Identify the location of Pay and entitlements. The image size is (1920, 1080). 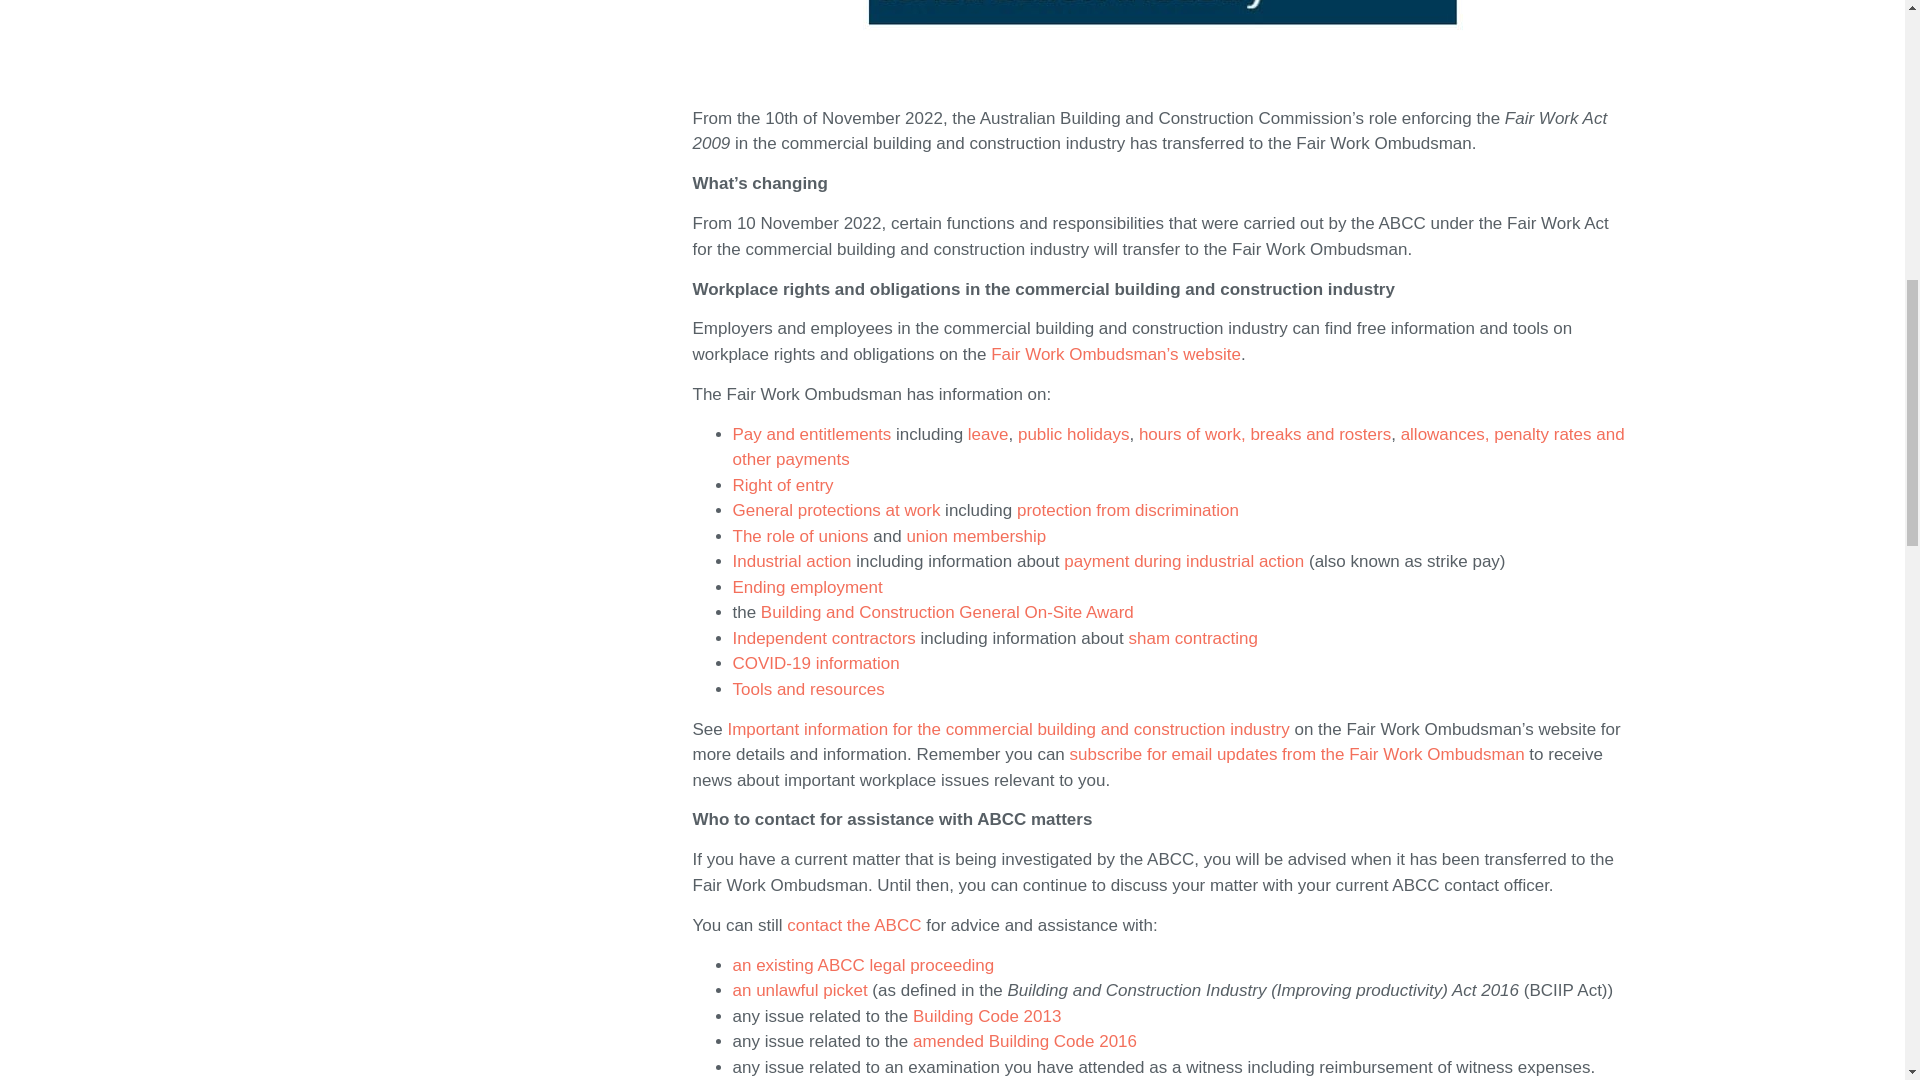
(810, 434).